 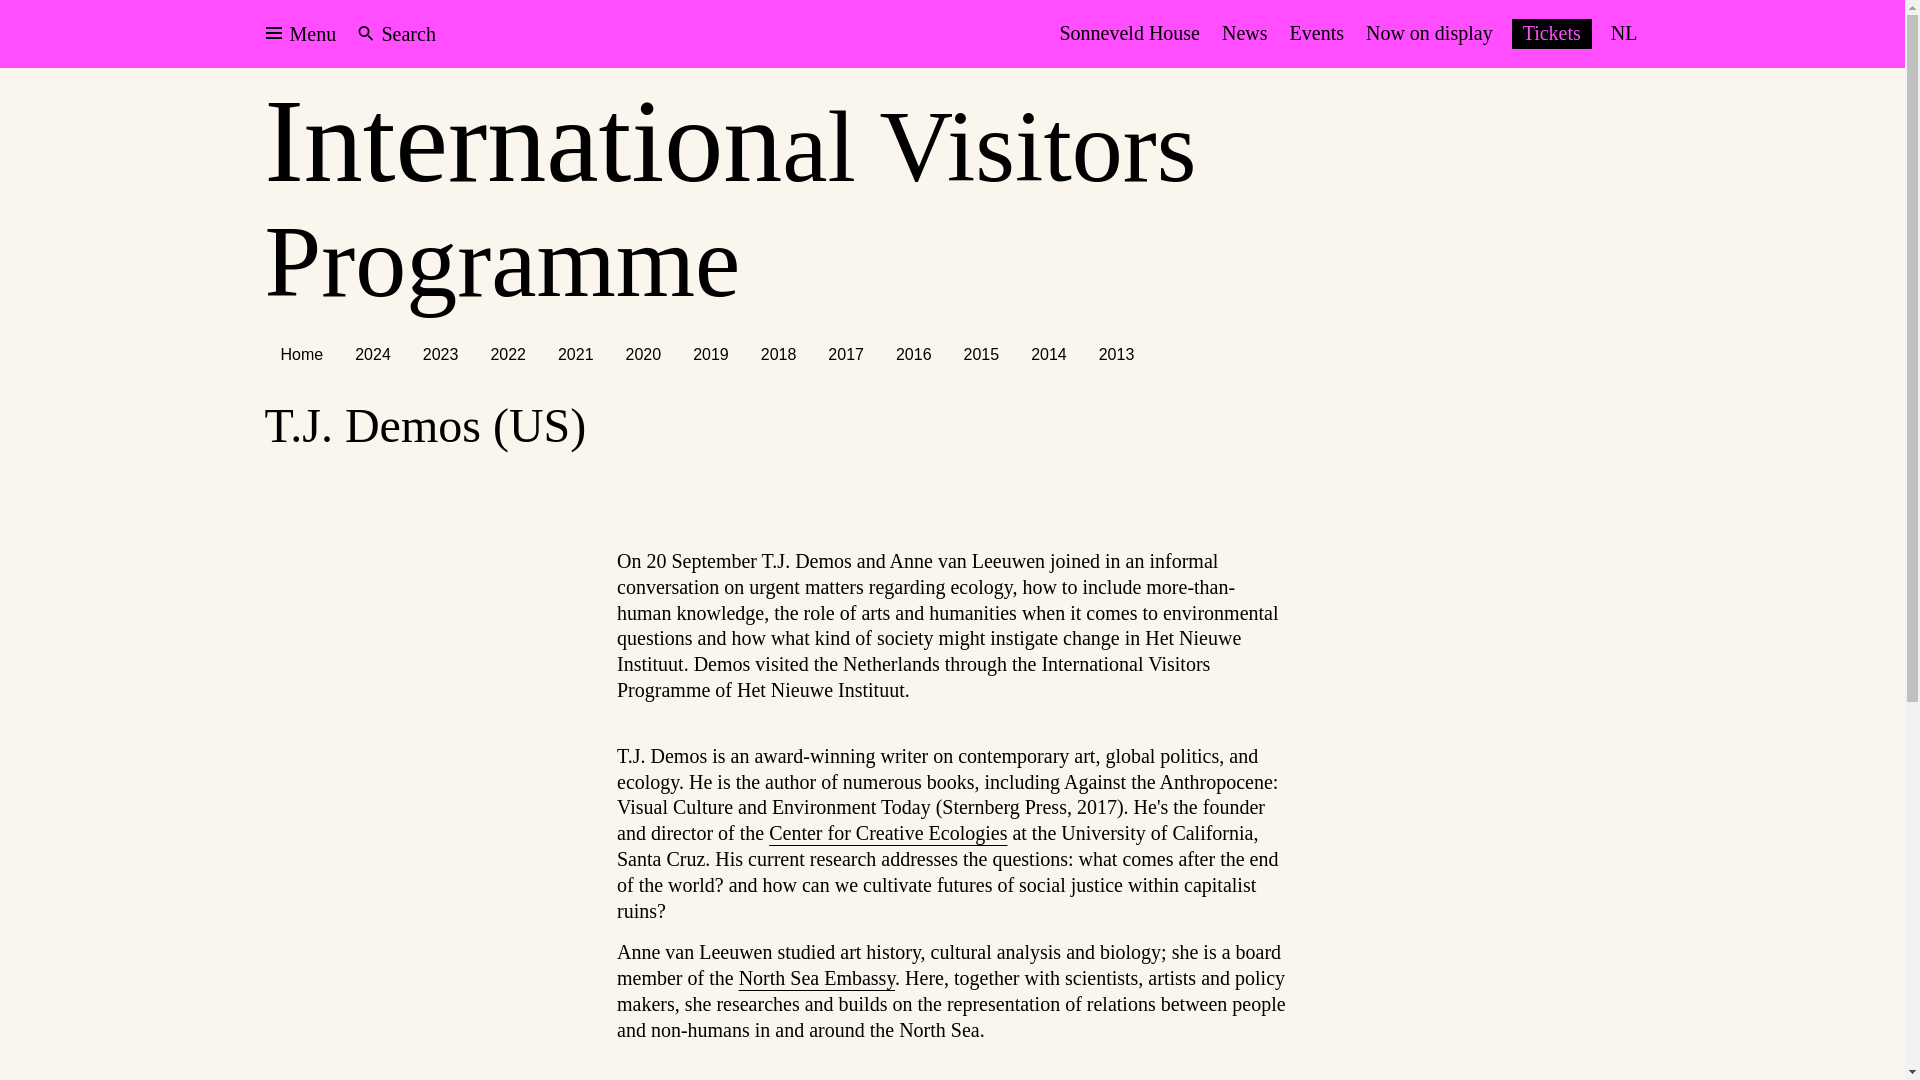 What do you see at coordinates (508, 354) in the screenshot?
I see `2022` at bounding box center [508, 354].